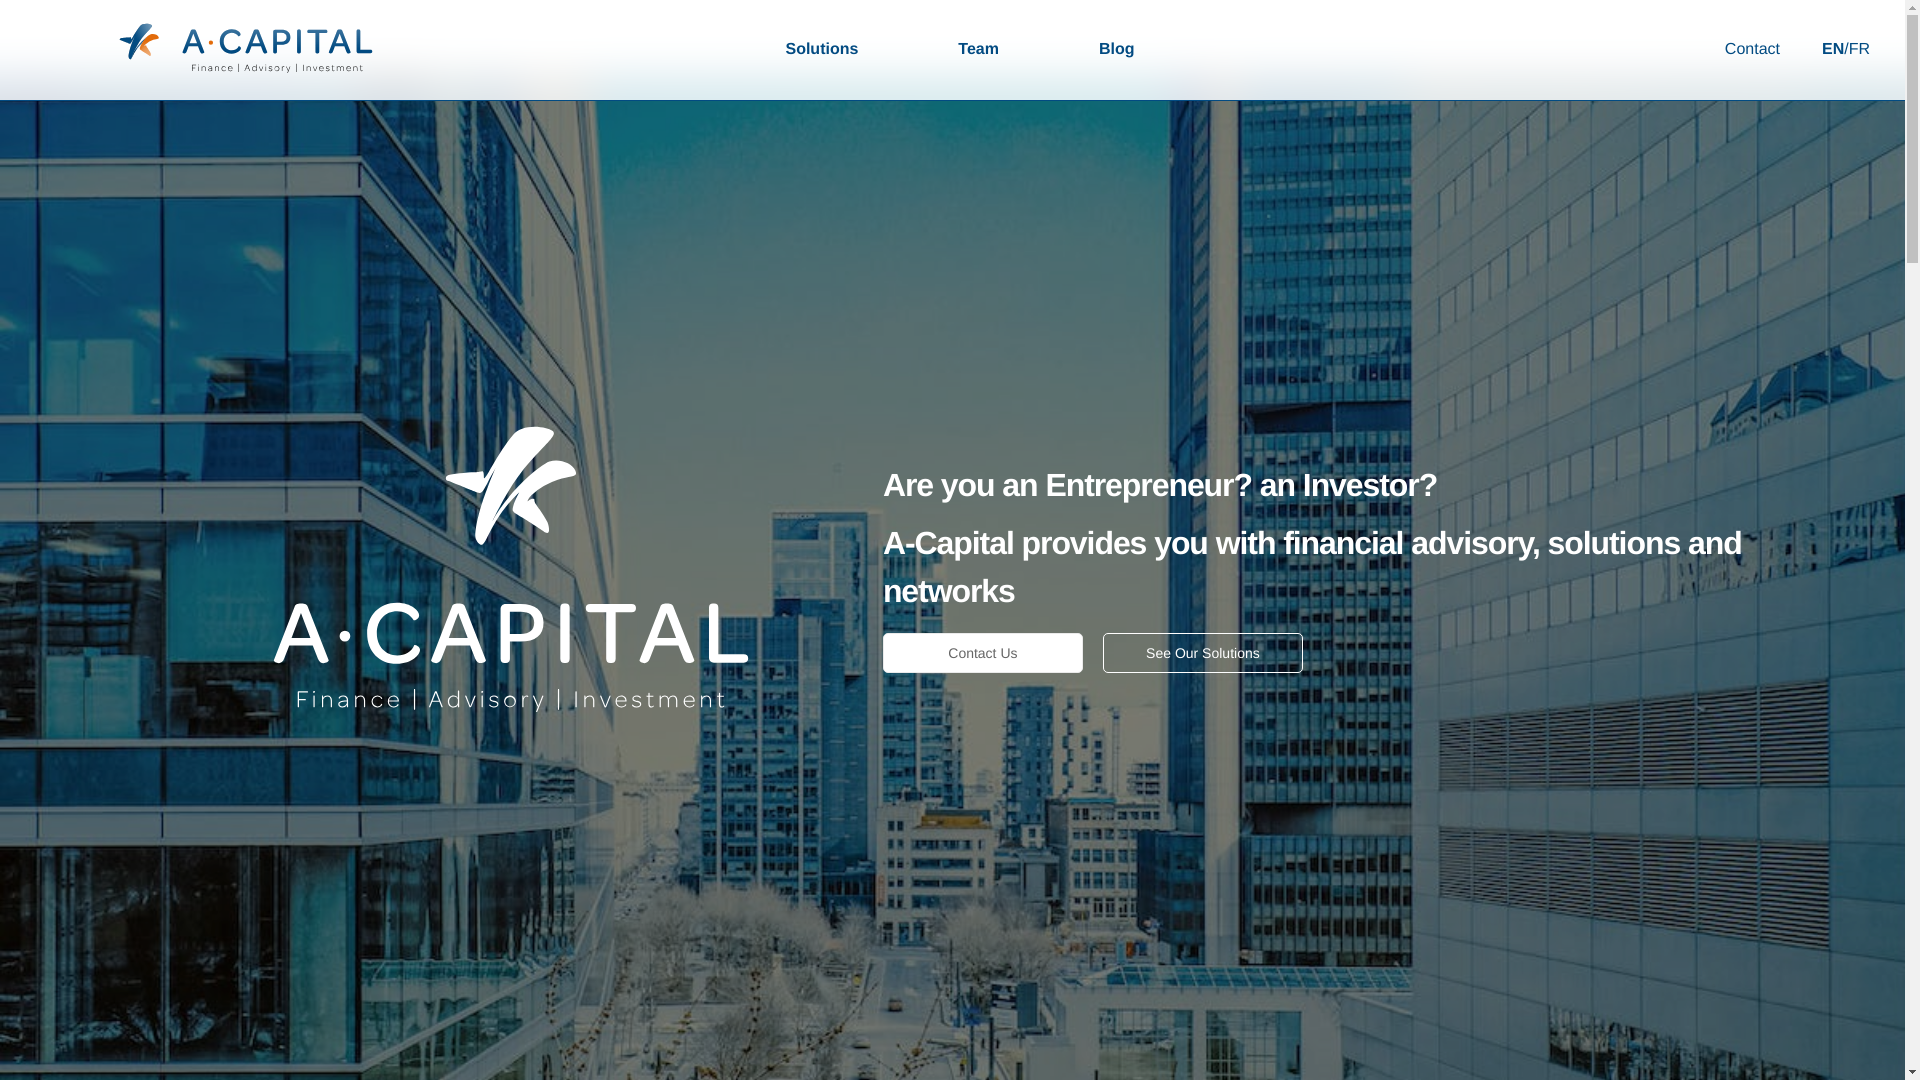  What do you see at coordinates (1203, 653) in the screenshot?
I see `See Our Solutions` at bounding box center [1203, 653].